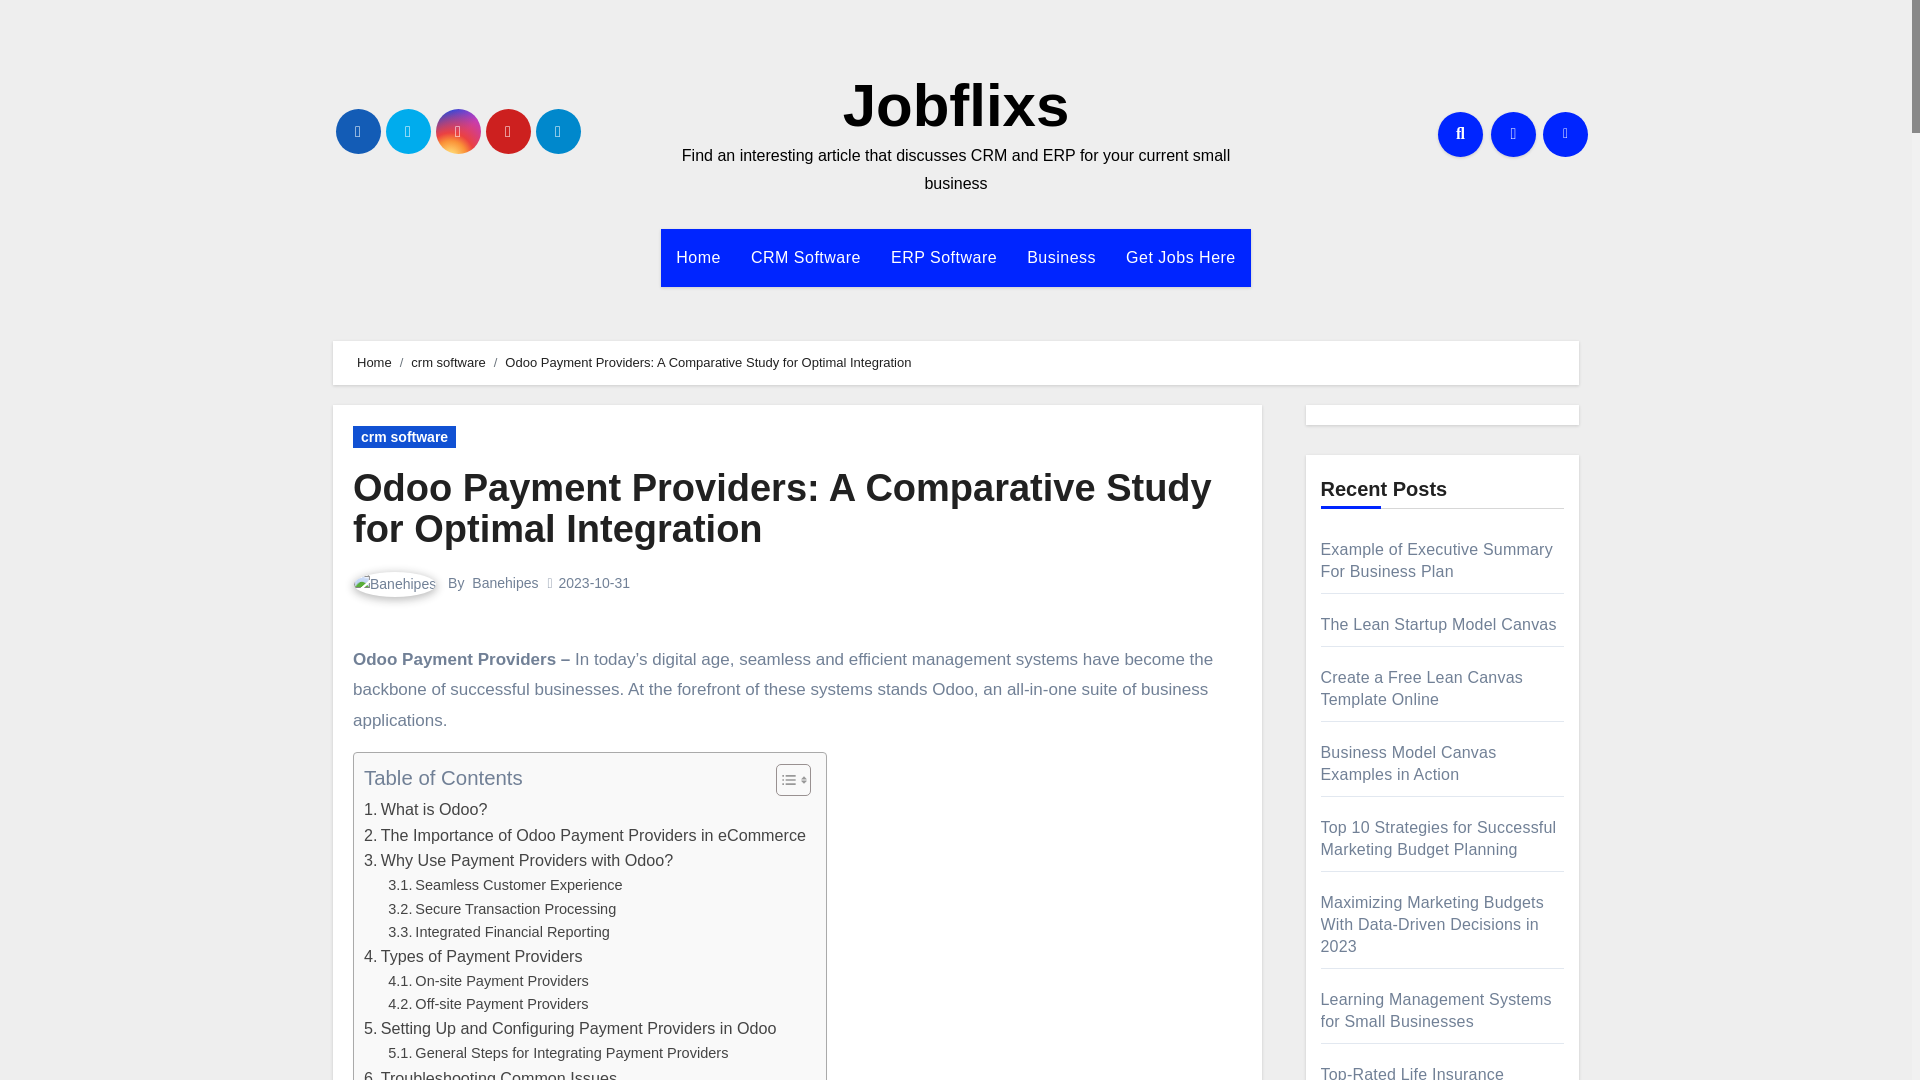 Image resolution: width=1920 pixels, height=1080 pixels. Describe the element at coordinates (943, 258) in the screenshot. I see `ERP Software` at that location.